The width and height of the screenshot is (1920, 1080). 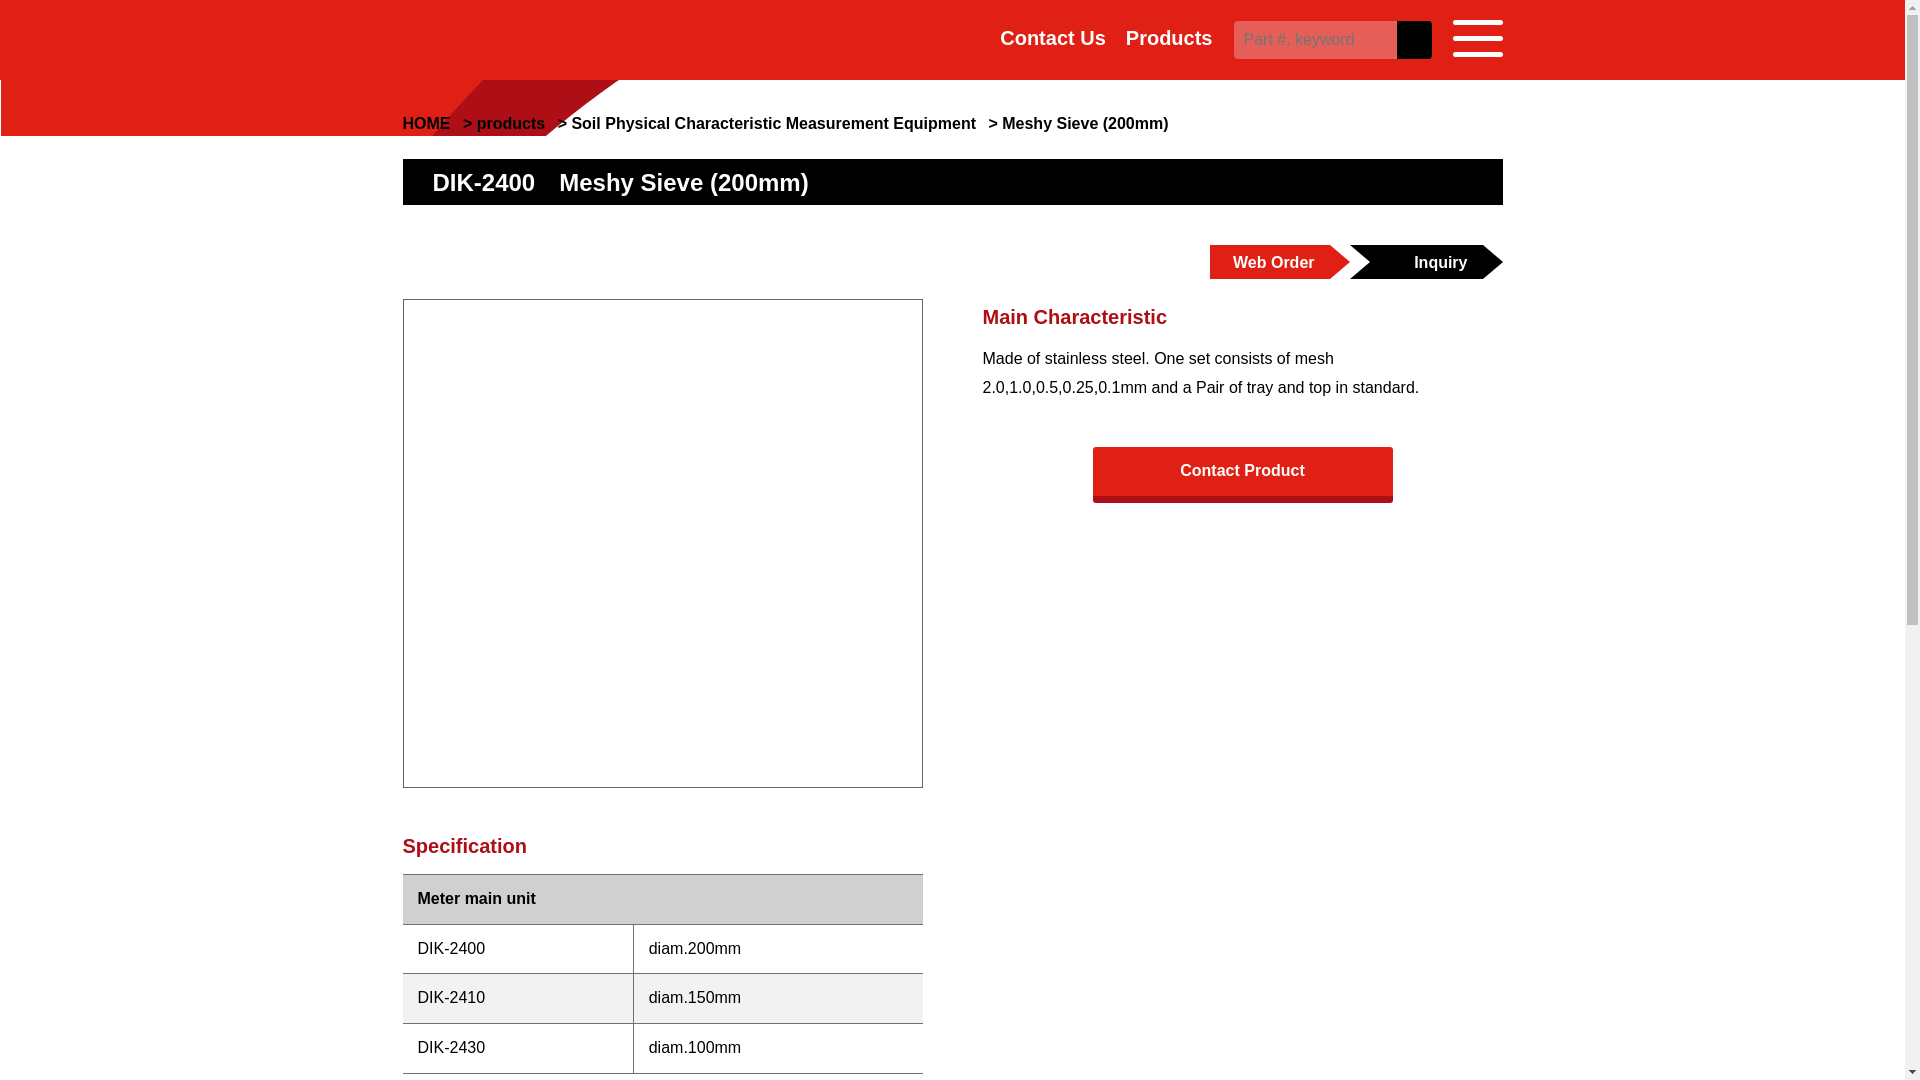 What do you see at coordinates (425, 122) in the screenshot?
I see `HOME` at bounding box center [425, 122].